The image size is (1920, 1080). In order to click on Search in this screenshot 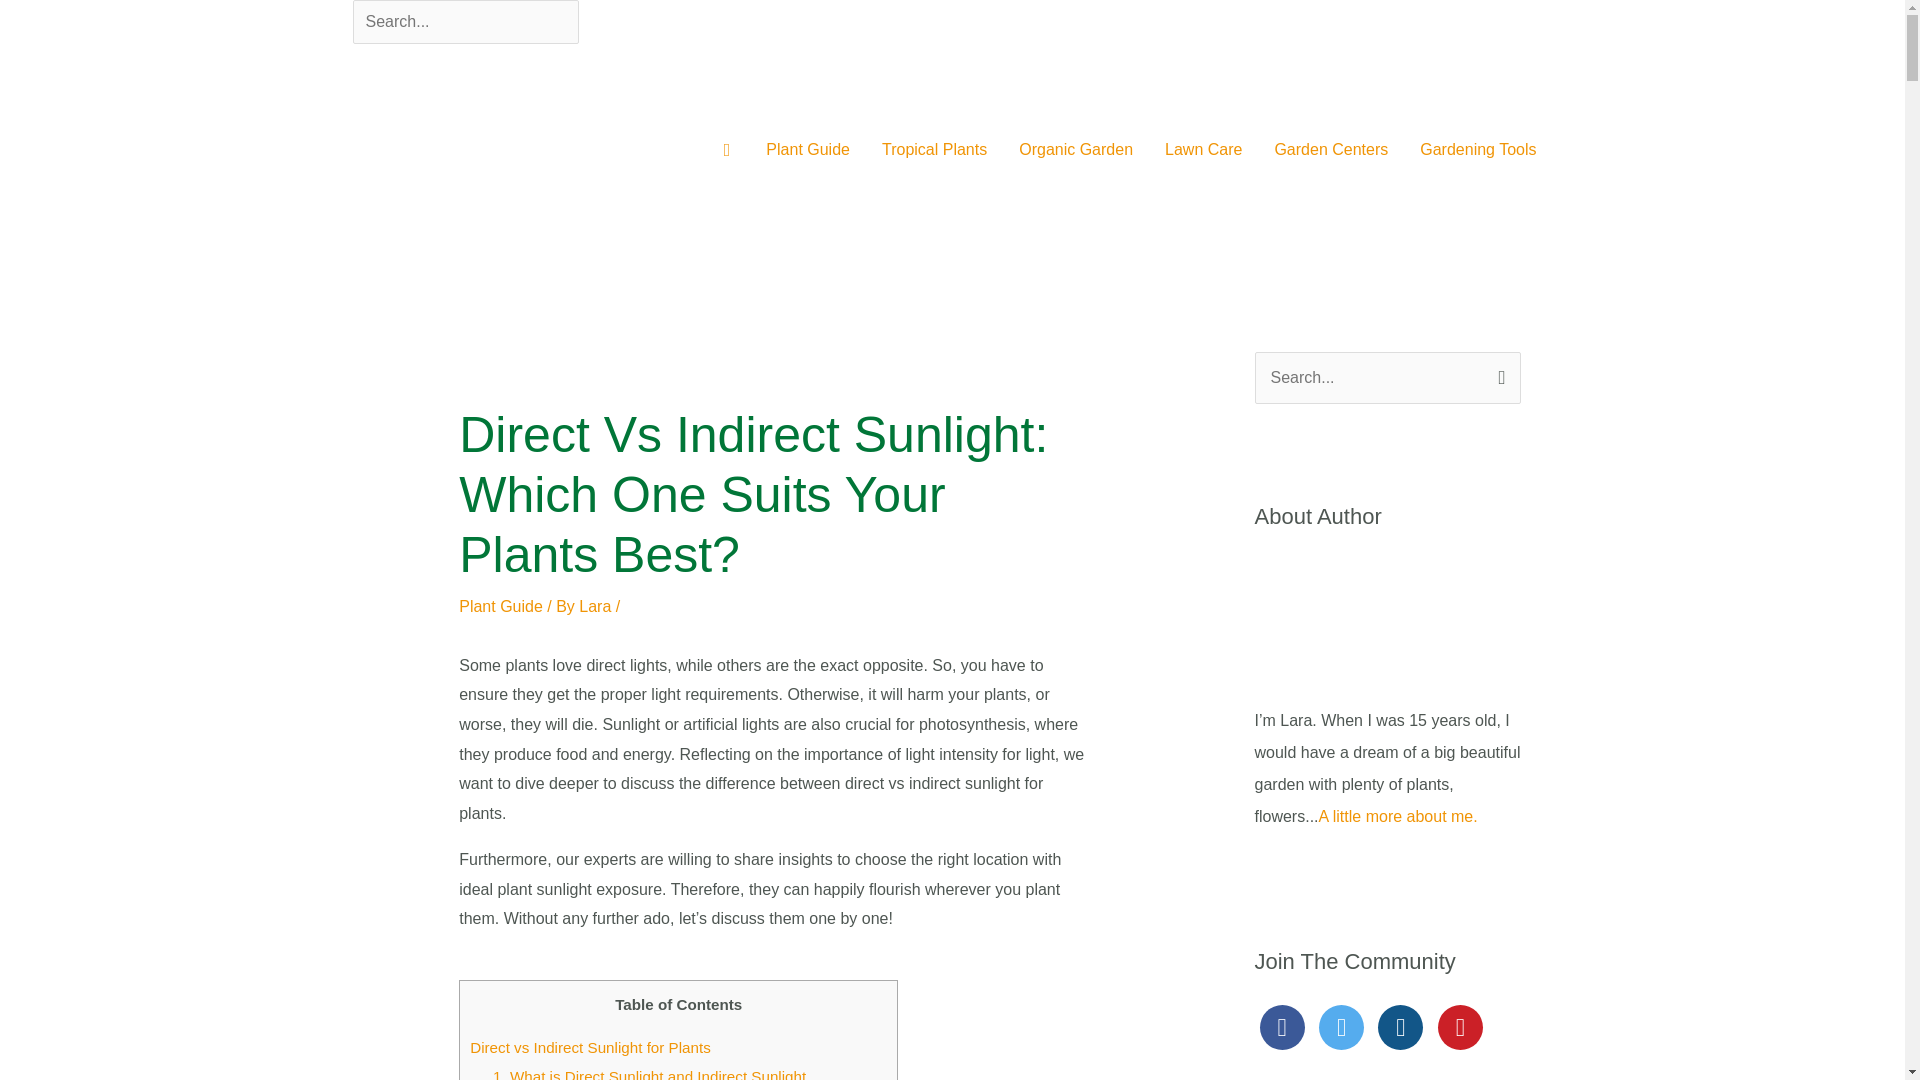, I will do `click(1498, 373)`.